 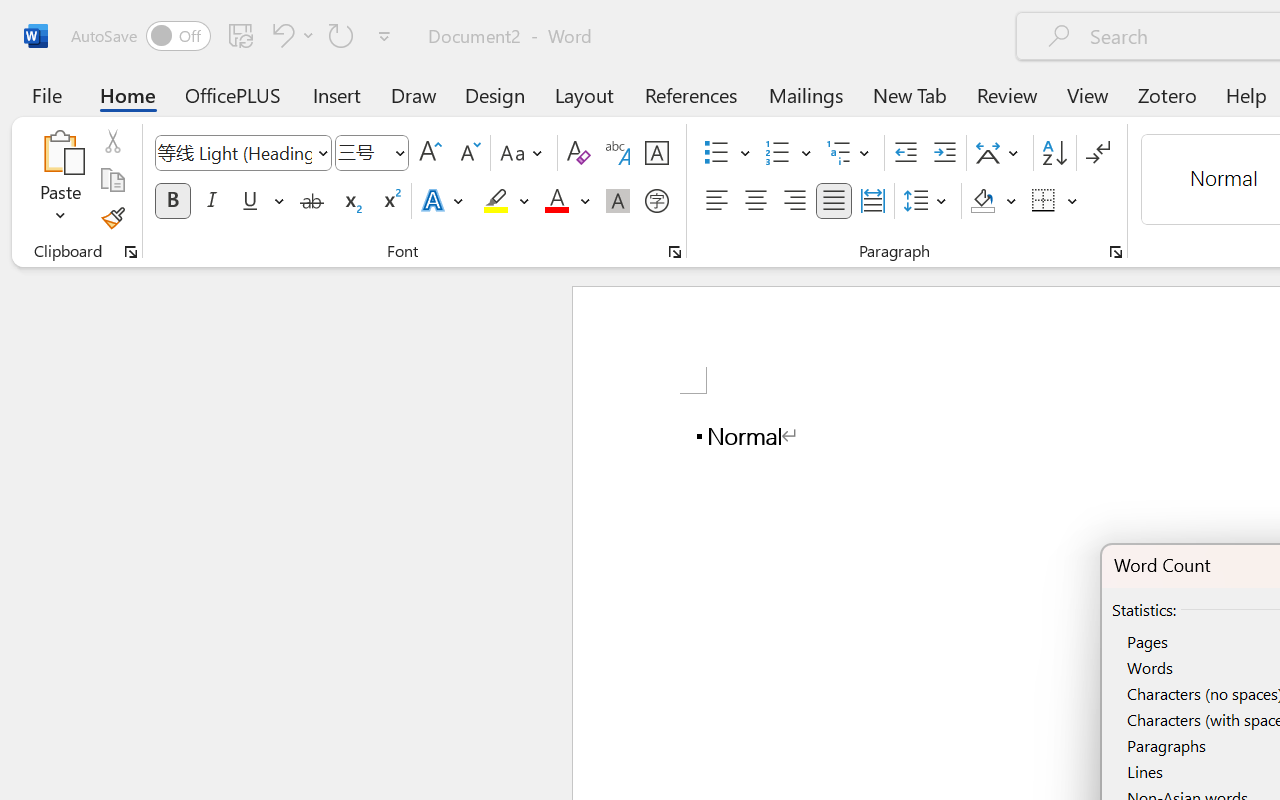 I want to click on Font, so click(x=234, y=152).